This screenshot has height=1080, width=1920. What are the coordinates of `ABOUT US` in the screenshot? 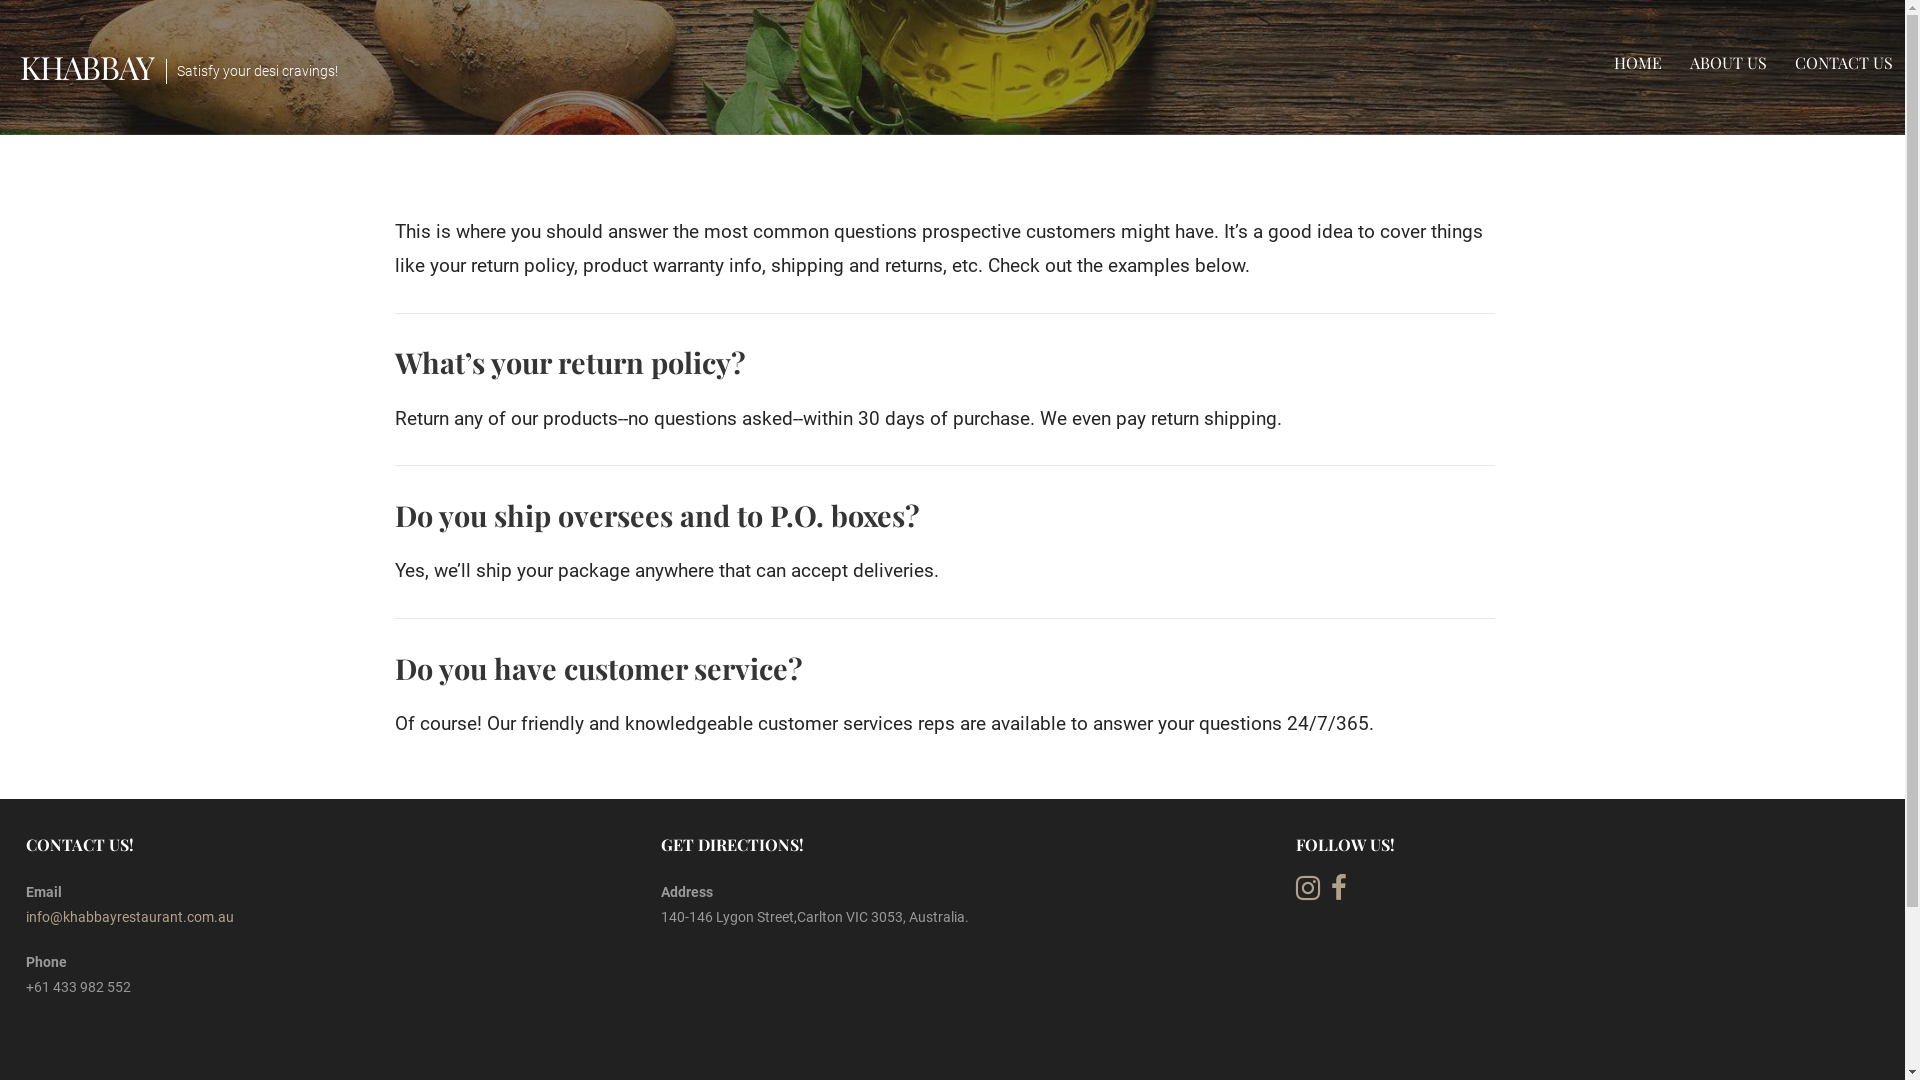 It's located at (1728, 62).